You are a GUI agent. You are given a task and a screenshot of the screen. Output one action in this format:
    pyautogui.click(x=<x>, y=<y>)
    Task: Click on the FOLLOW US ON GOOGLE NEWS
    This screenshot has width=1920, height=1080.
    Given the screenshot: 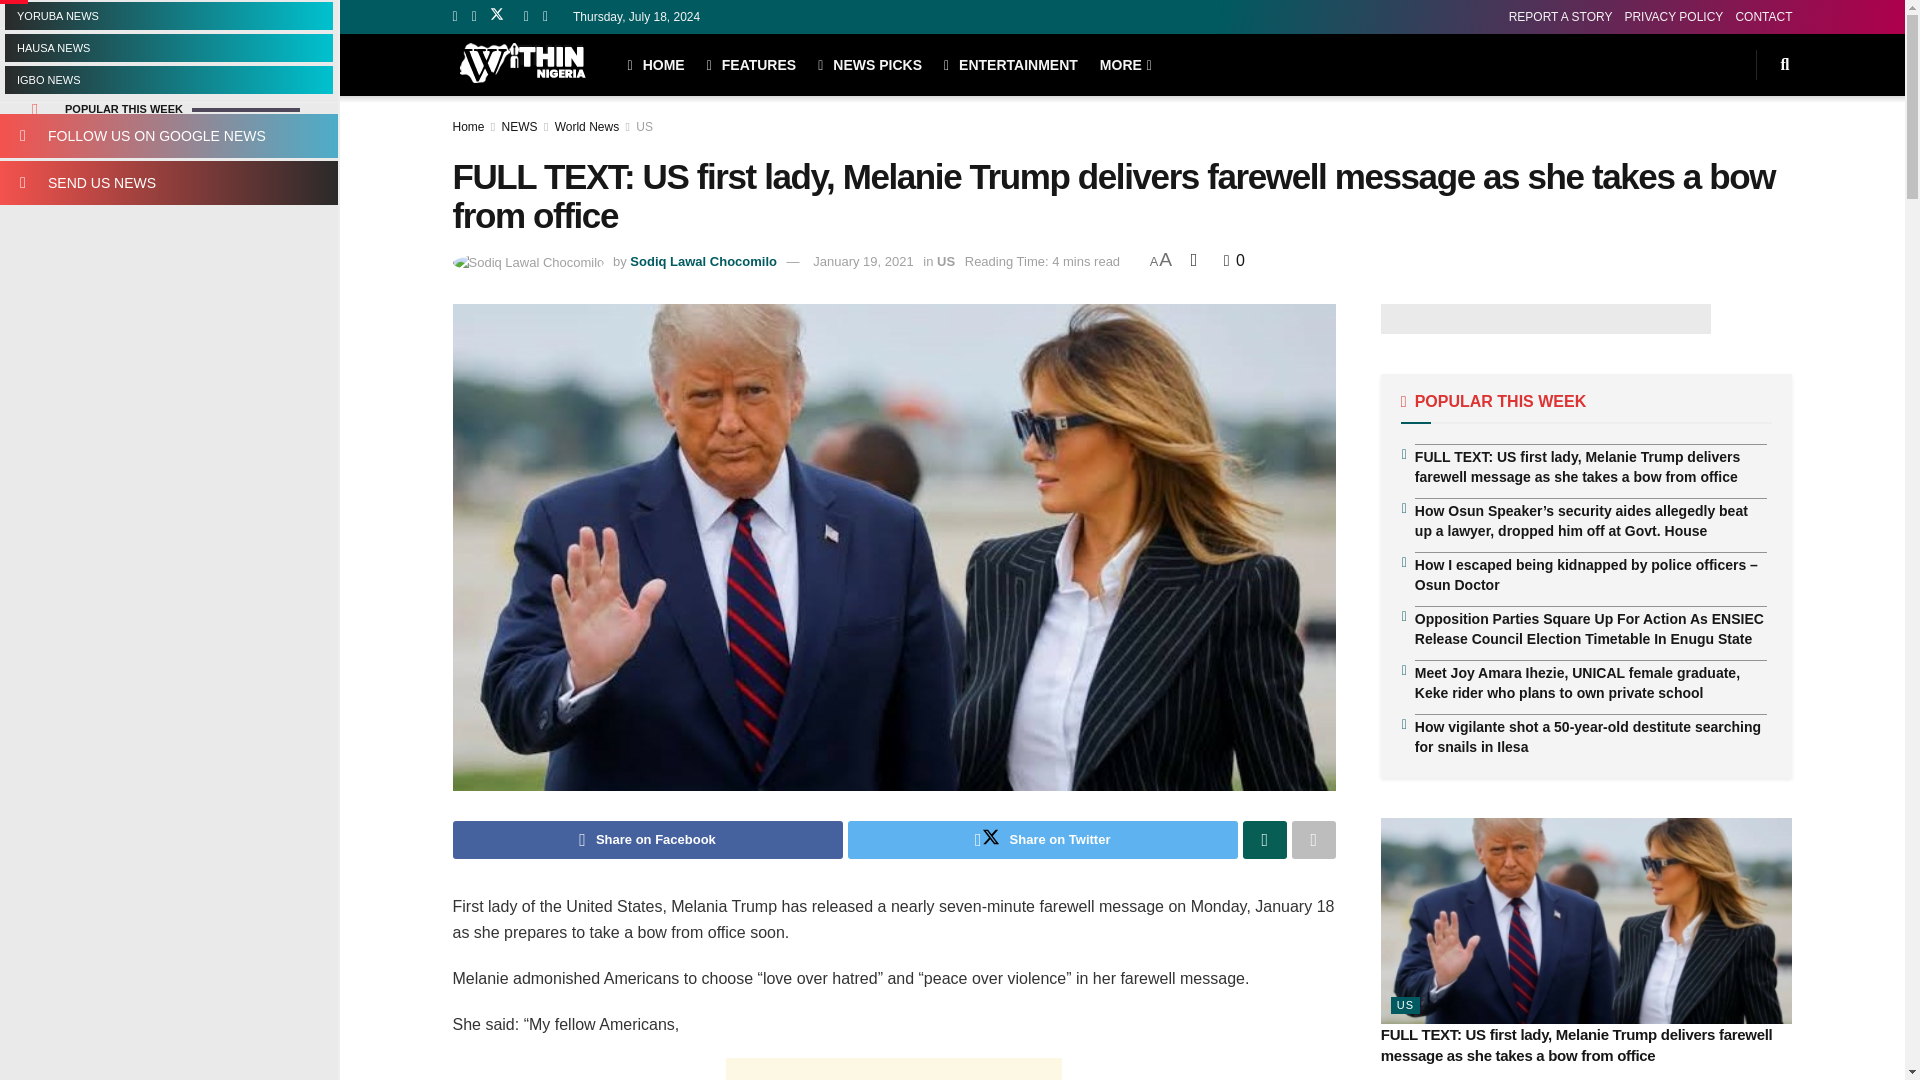 What is the action you would take?
    pyautogui.click(x=168, y=136)
    